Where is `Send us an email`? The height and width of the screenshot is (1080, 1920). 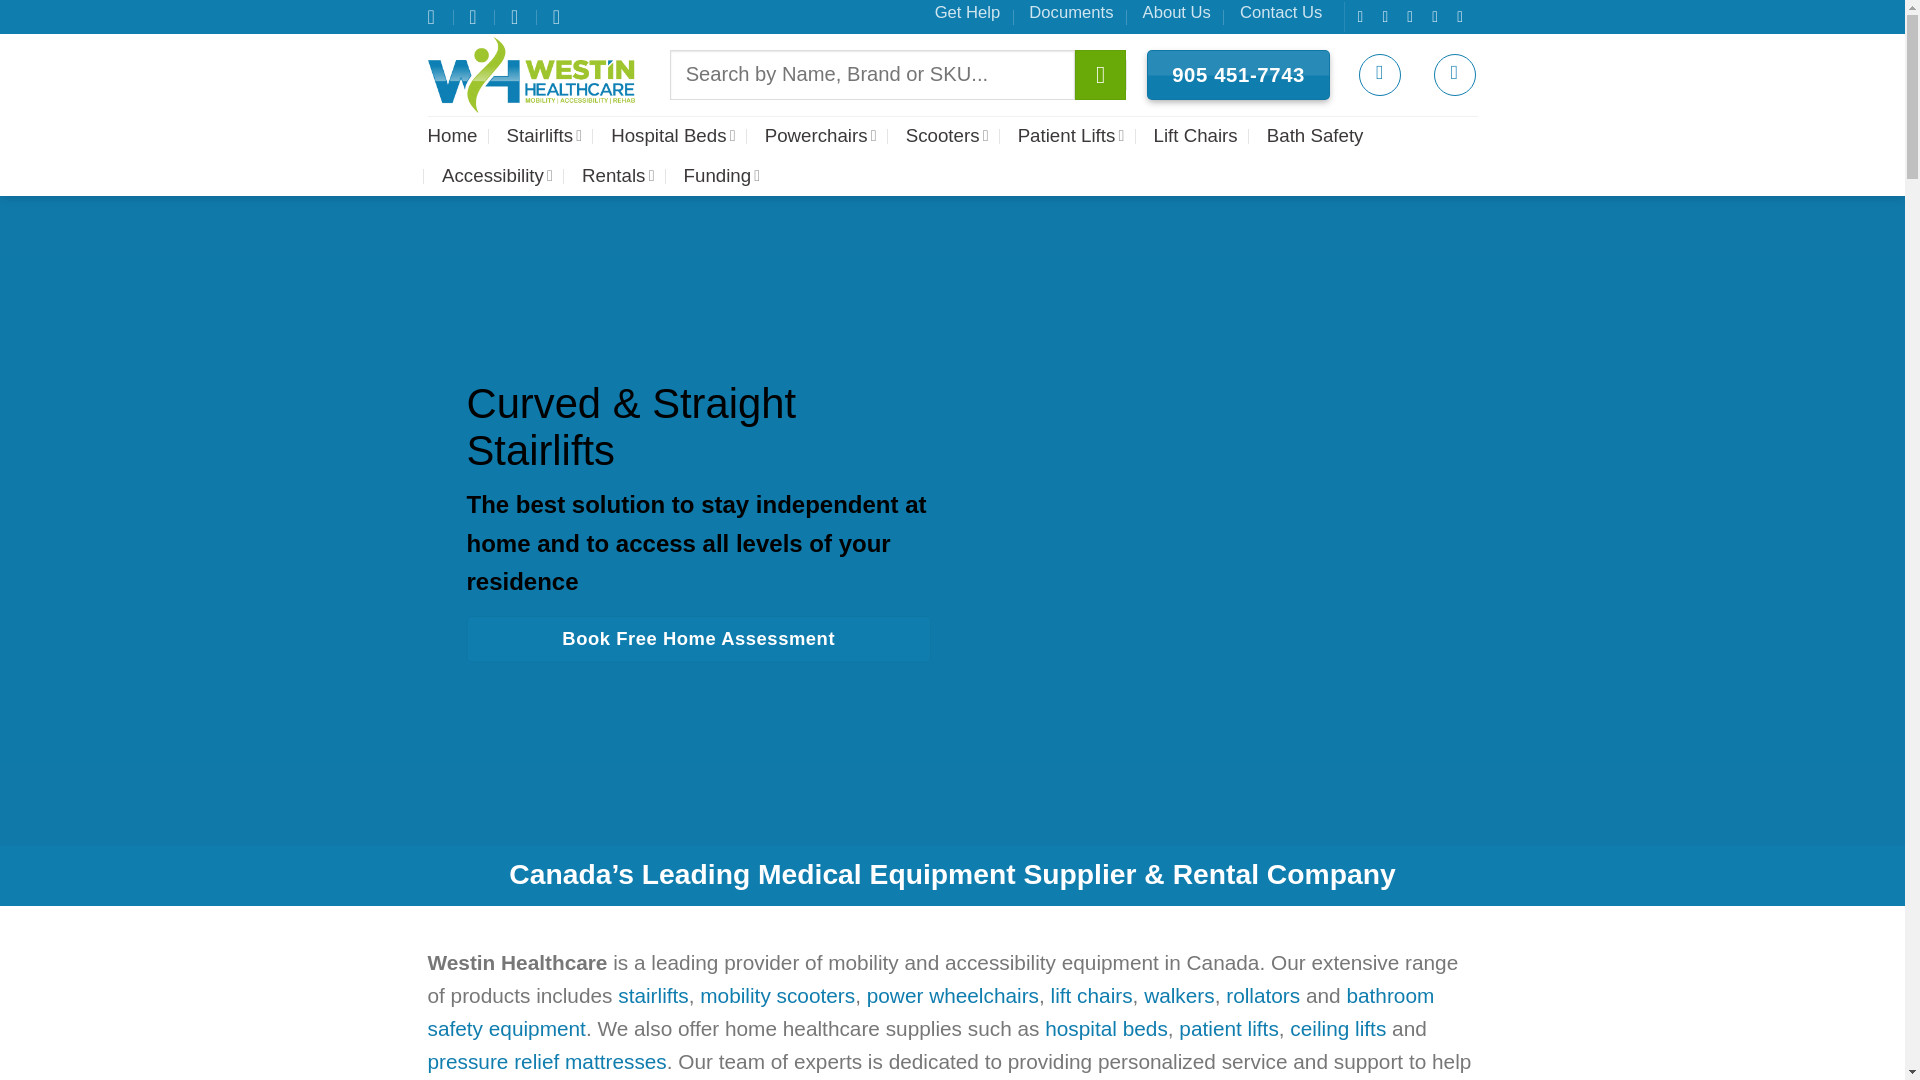 Send us an email is located at coordinates (1440, 16).